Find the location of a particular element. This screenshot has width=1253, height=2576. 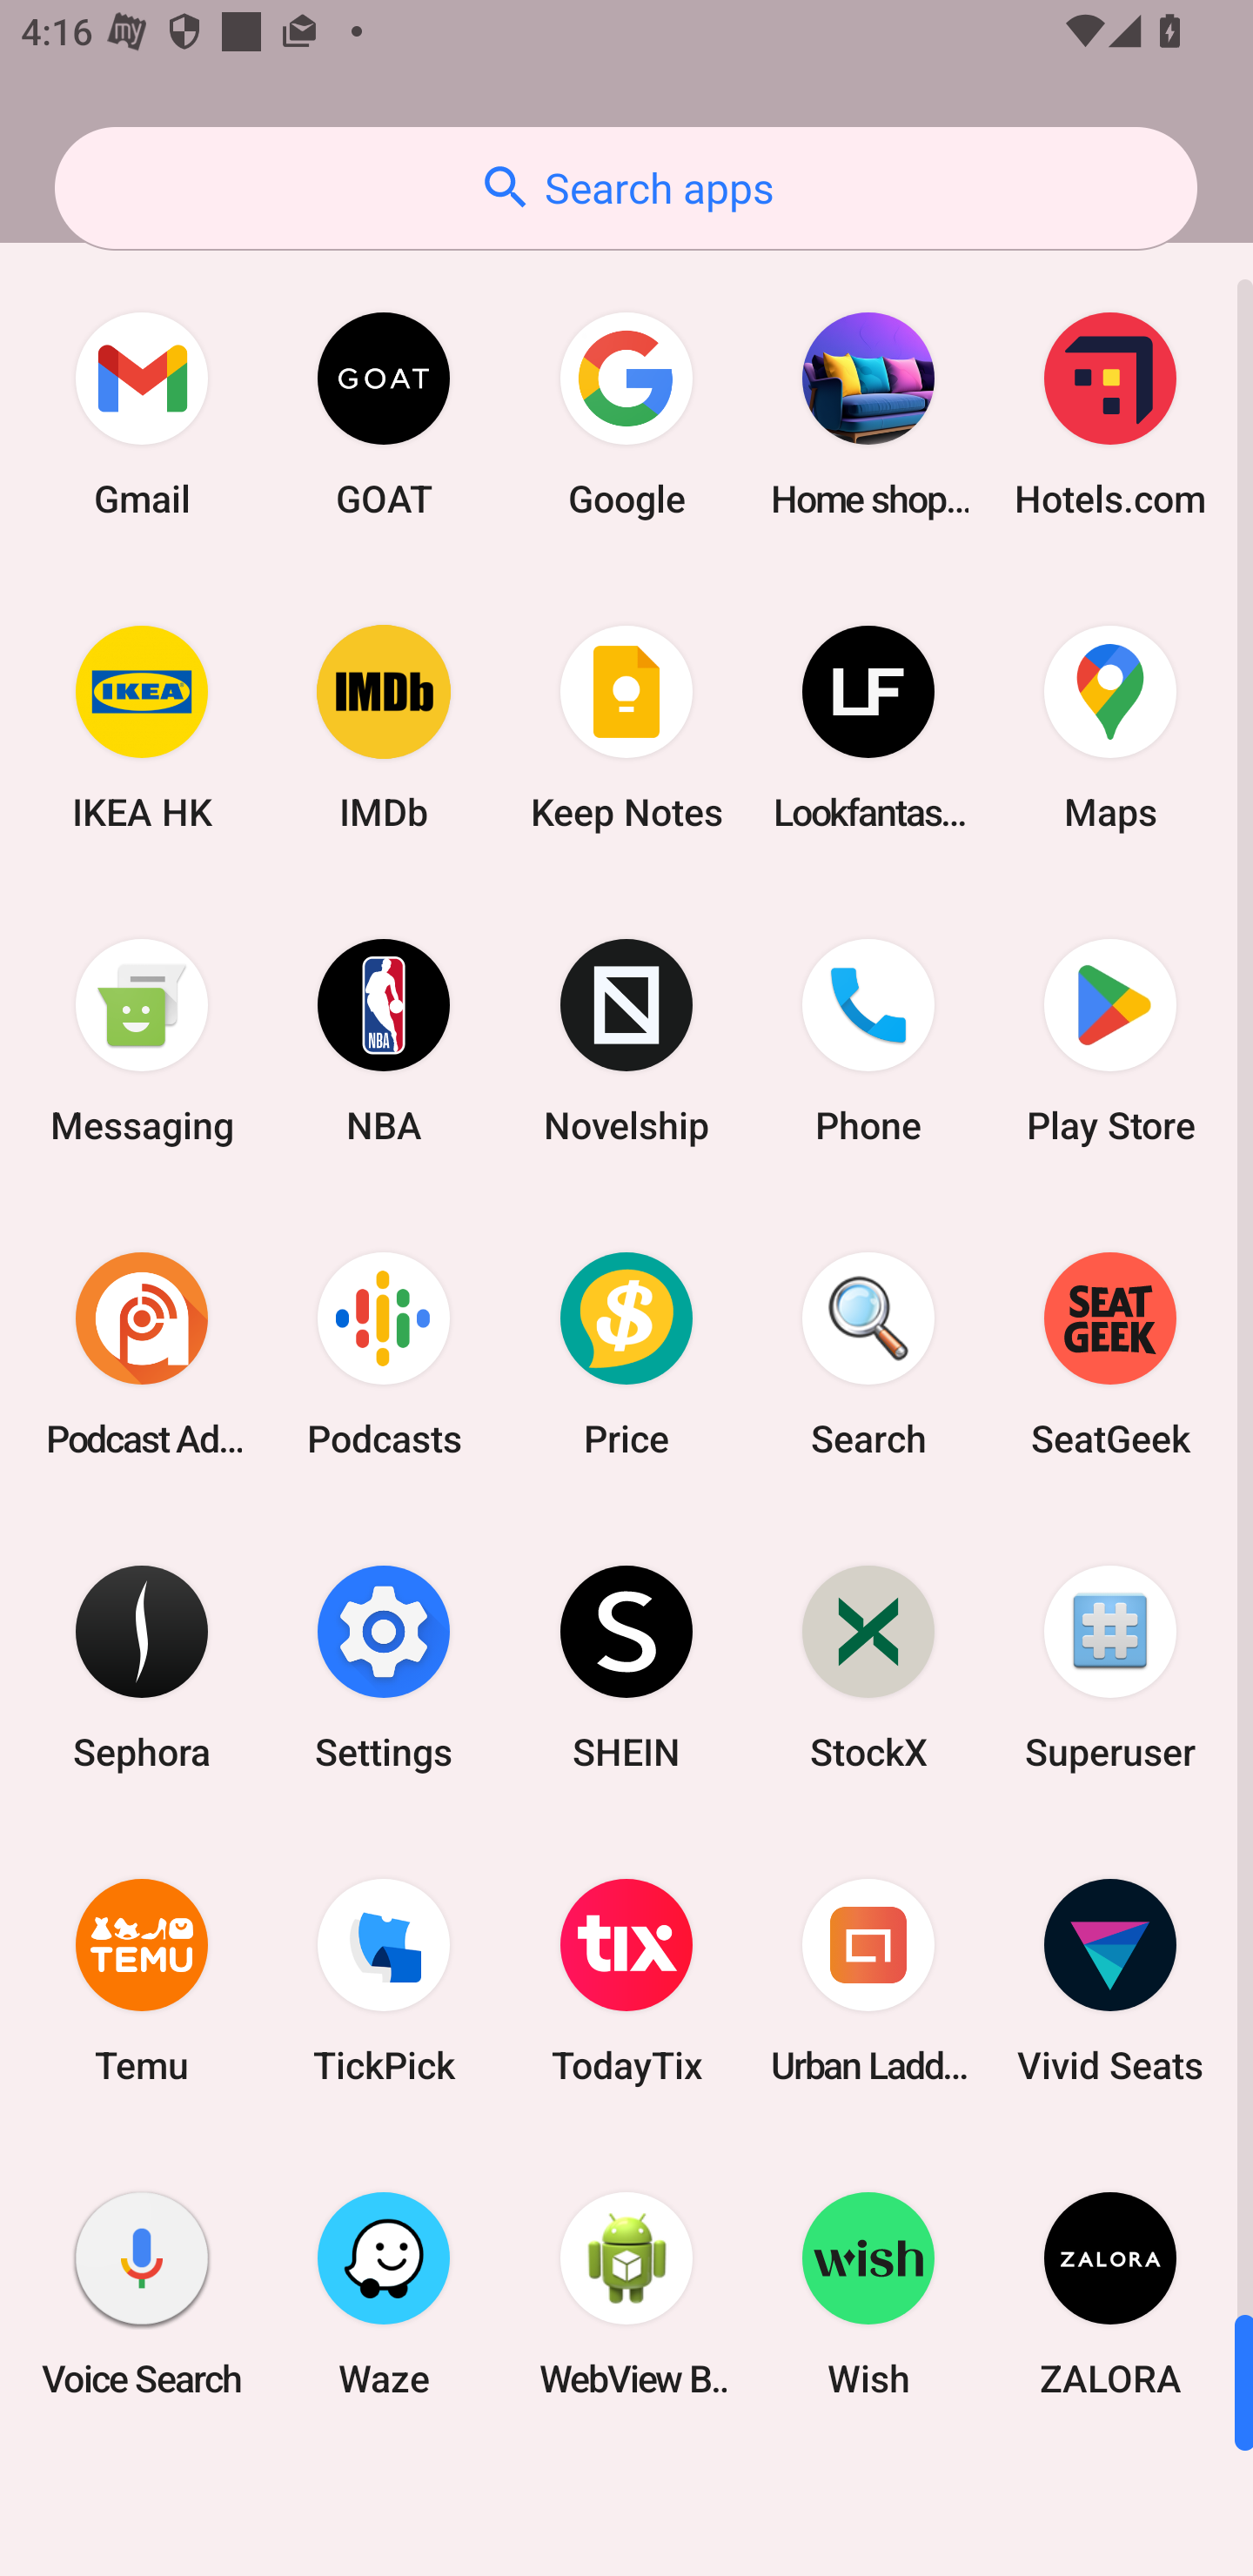

SHEIN is located at coordinates (626, 1666).